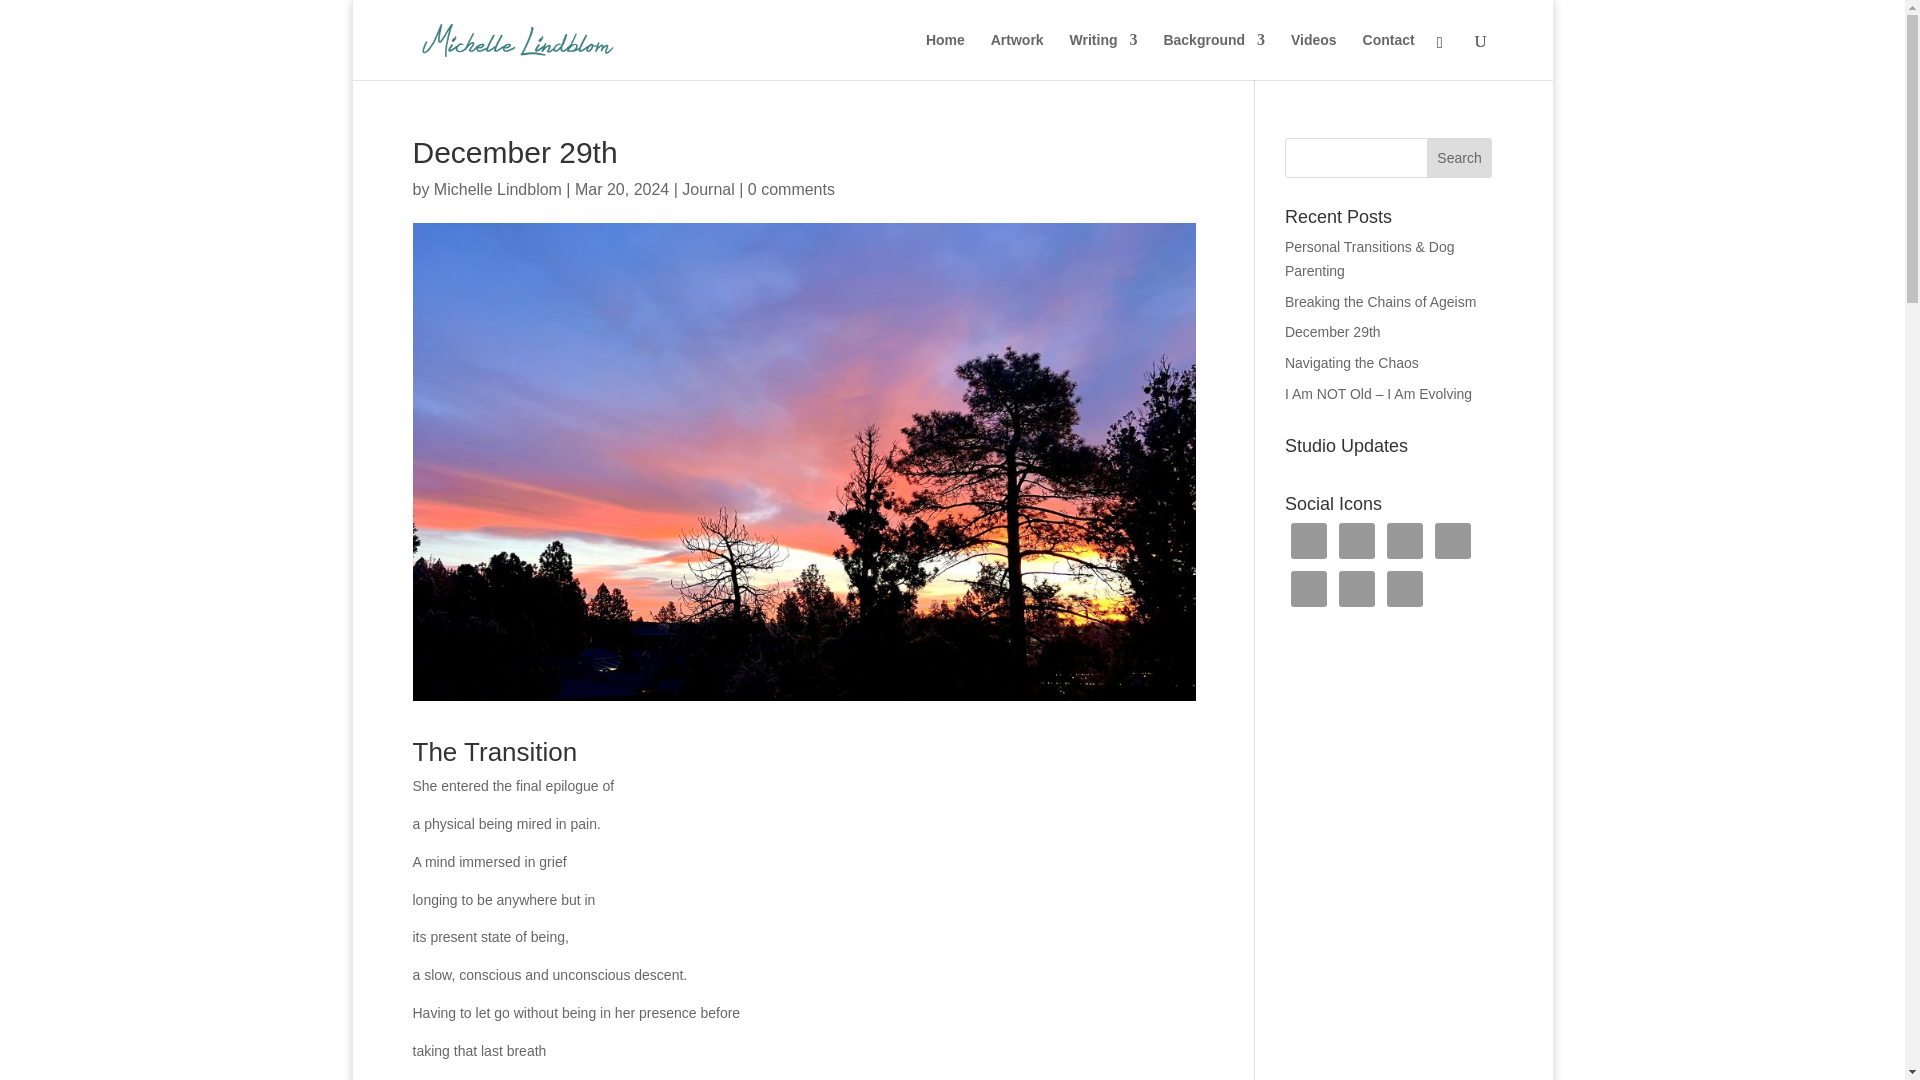 Image resolution: width=1920 pixels, height=1080 pixels. Describe the element at coordinates (1351, 363) in the screenshot. I see `Navigating the Chaos` at that location.